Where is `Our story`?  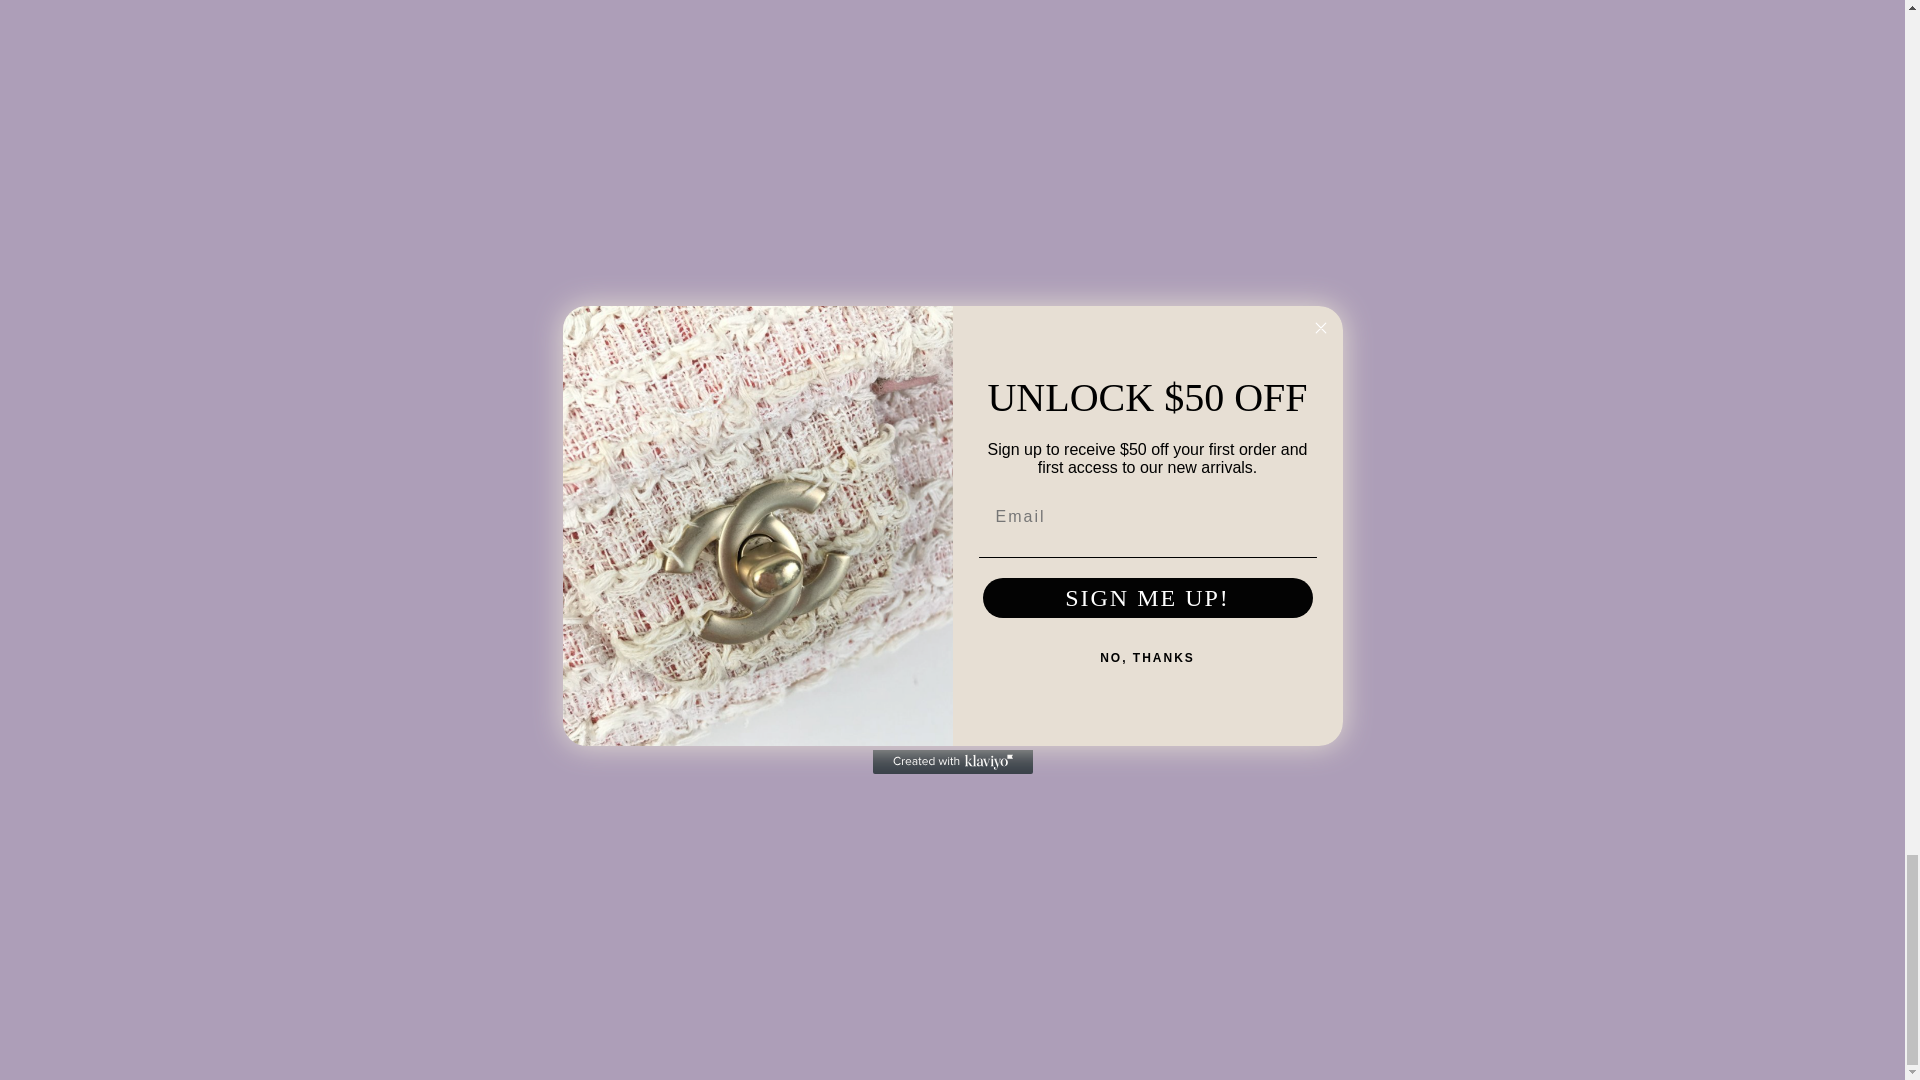 Our story is located at coordinates (1272, 786).